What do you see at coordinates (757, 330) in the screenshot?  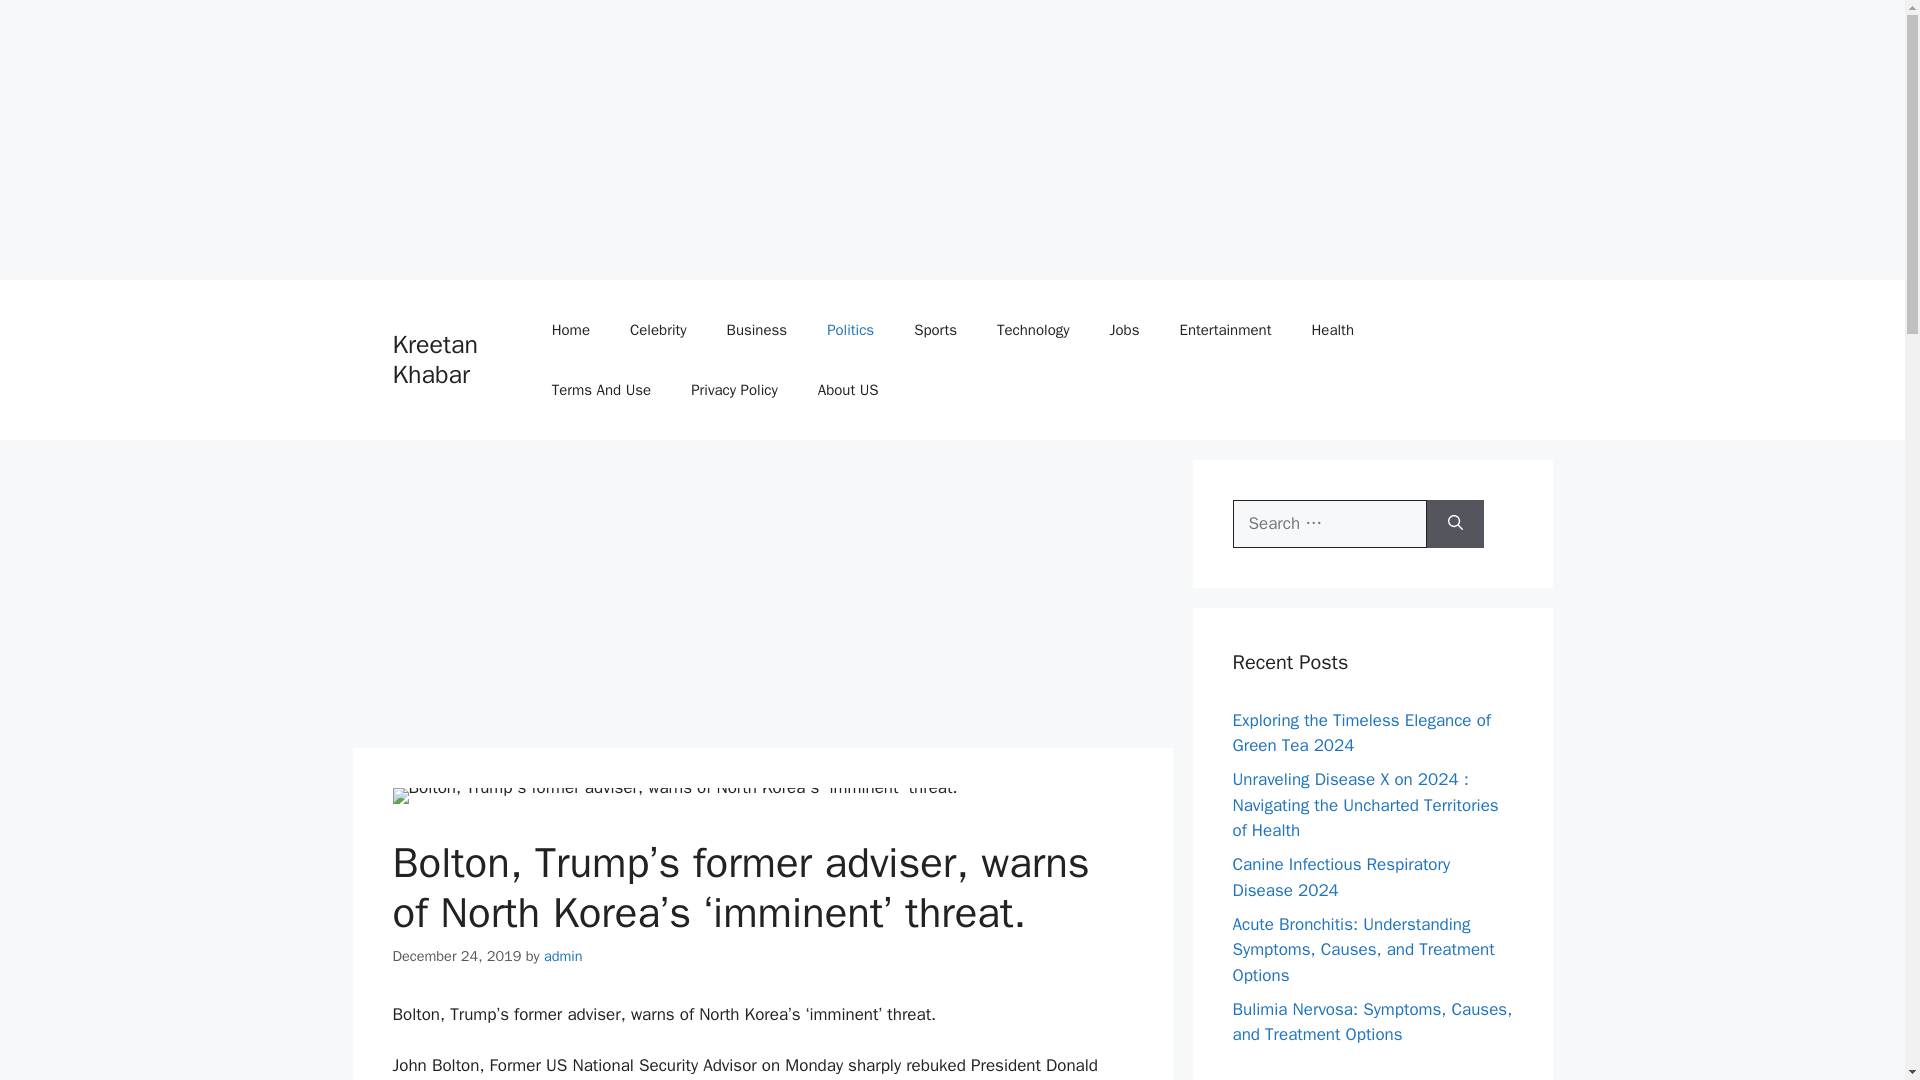 I see `Business` at bounding box center [757, 330].